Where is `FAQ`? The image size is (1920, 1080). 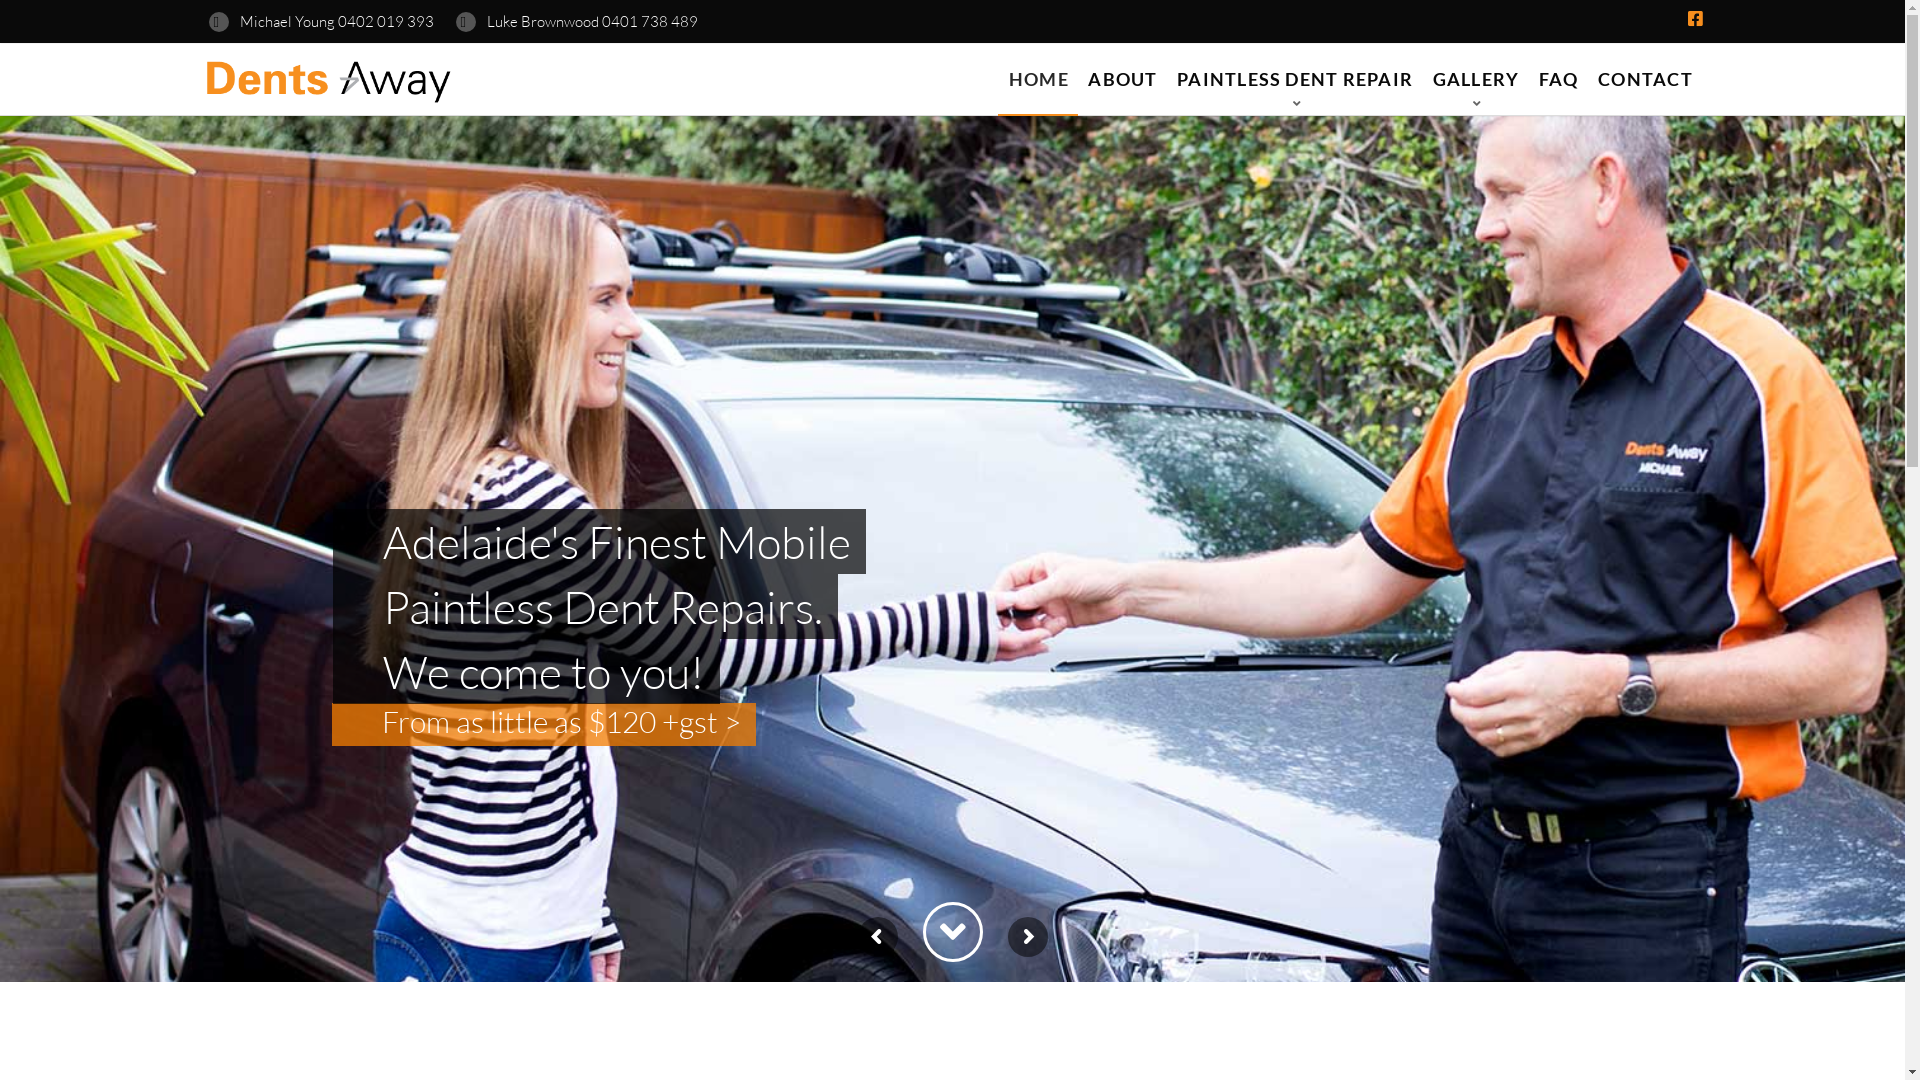 FAQ is located at coordinates (1558, 79).